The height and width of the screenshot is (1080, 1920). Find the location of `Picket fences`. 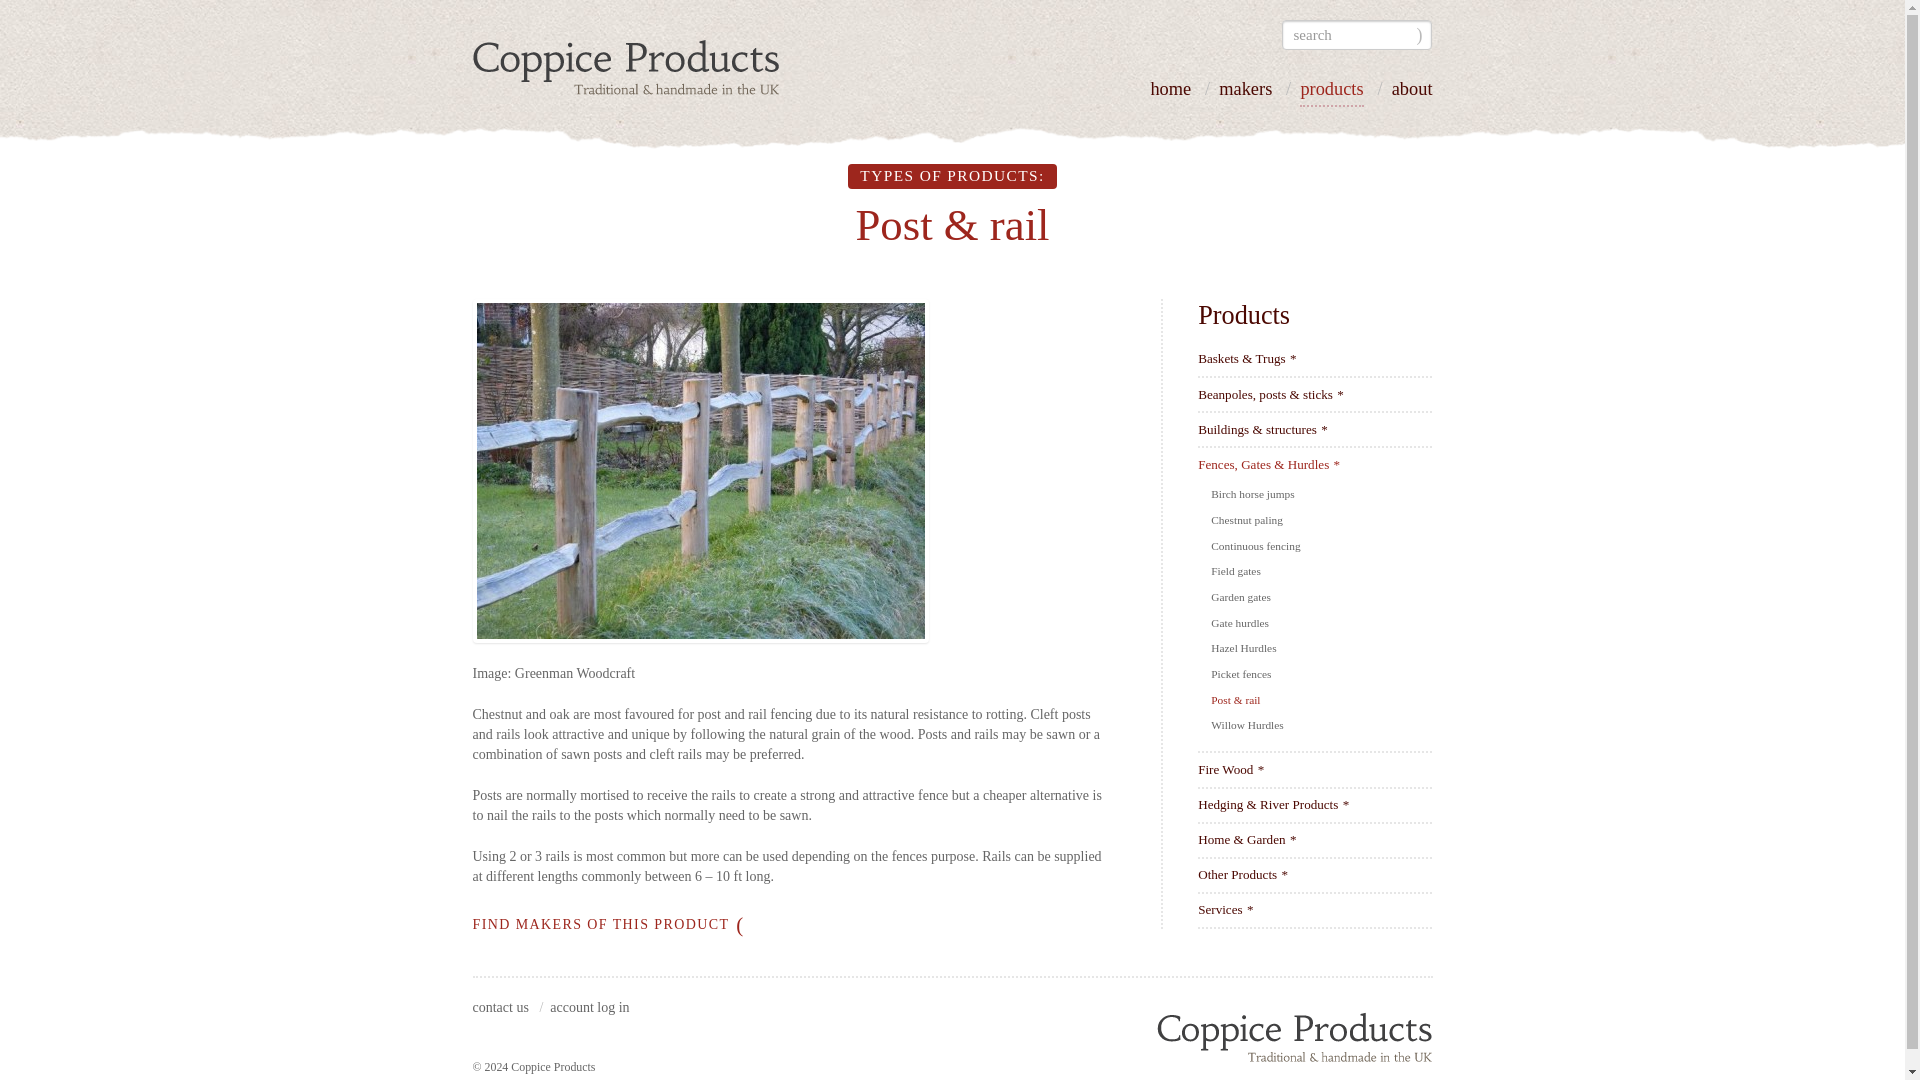

Picket fences is located at coordinates (1242, 674).